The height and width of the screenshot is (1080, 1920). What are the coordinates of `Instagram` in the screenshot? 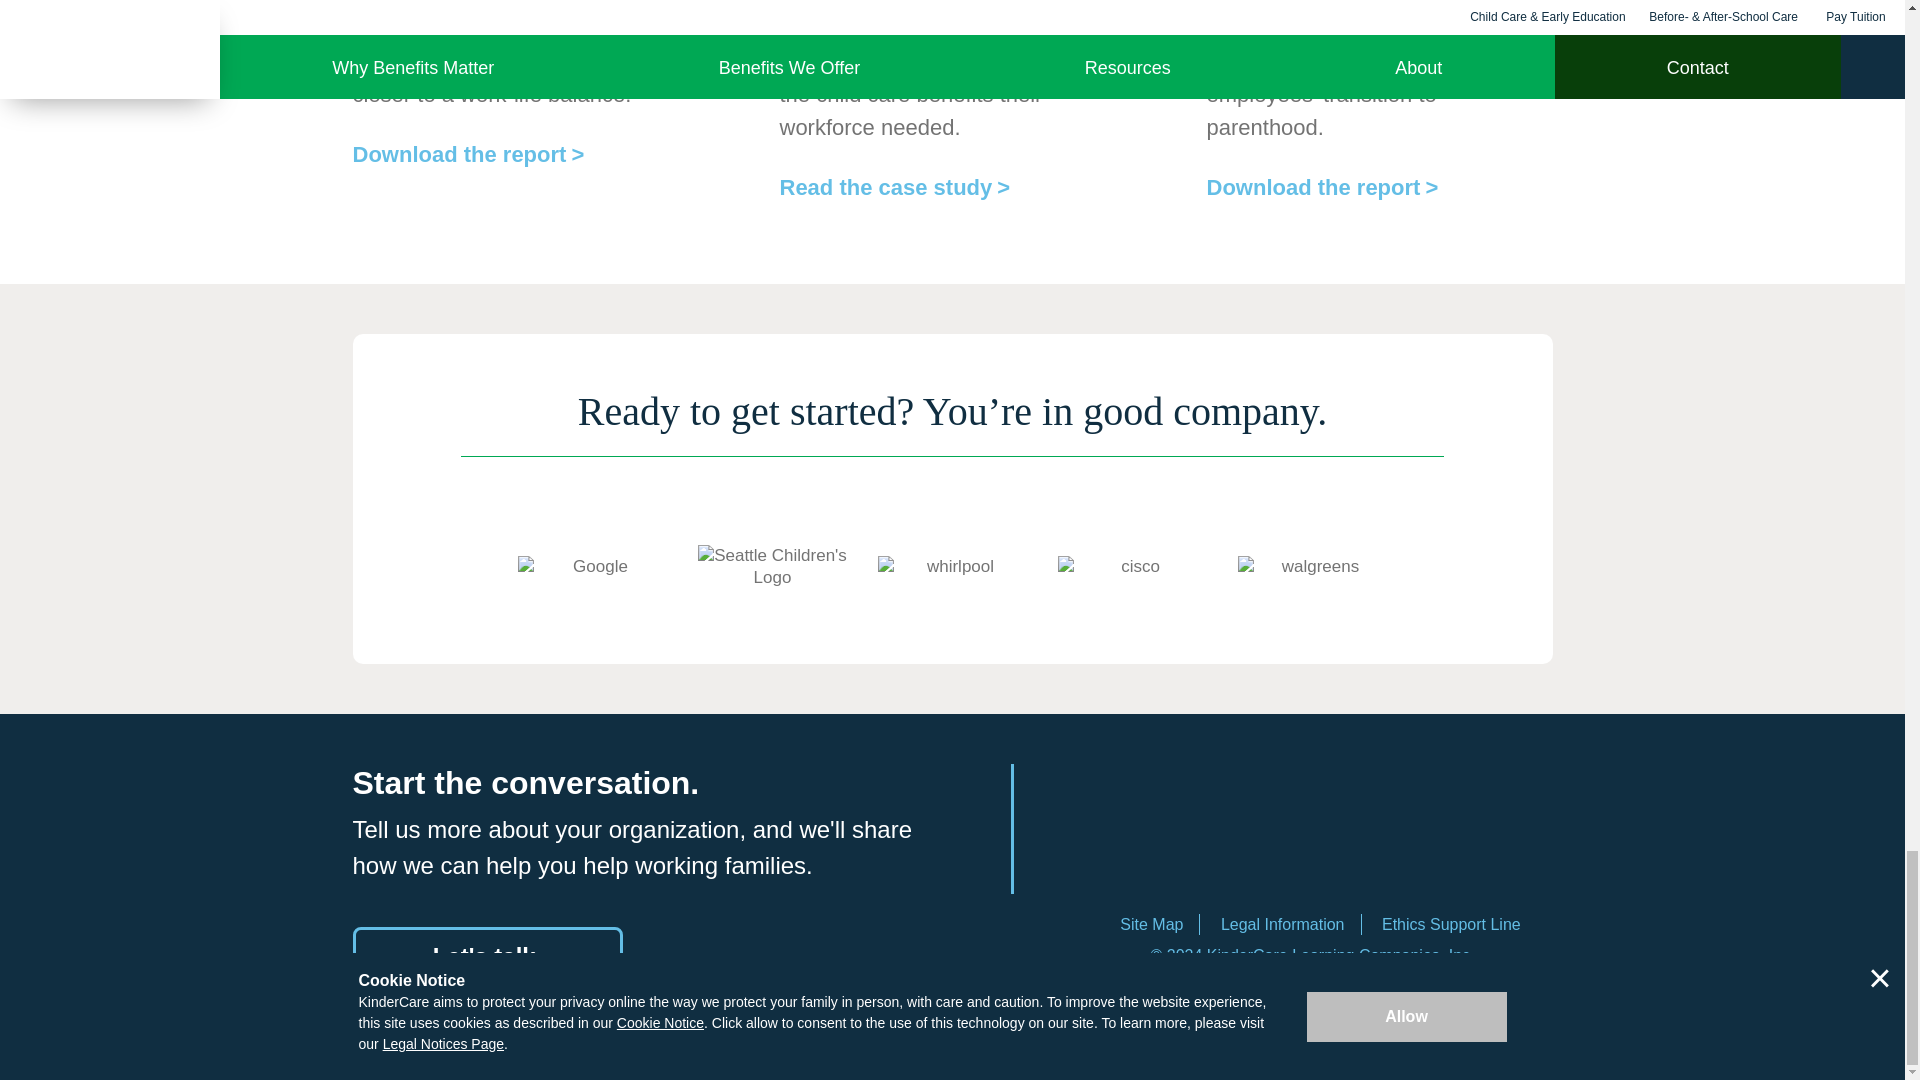 It's located at (1367, 846).